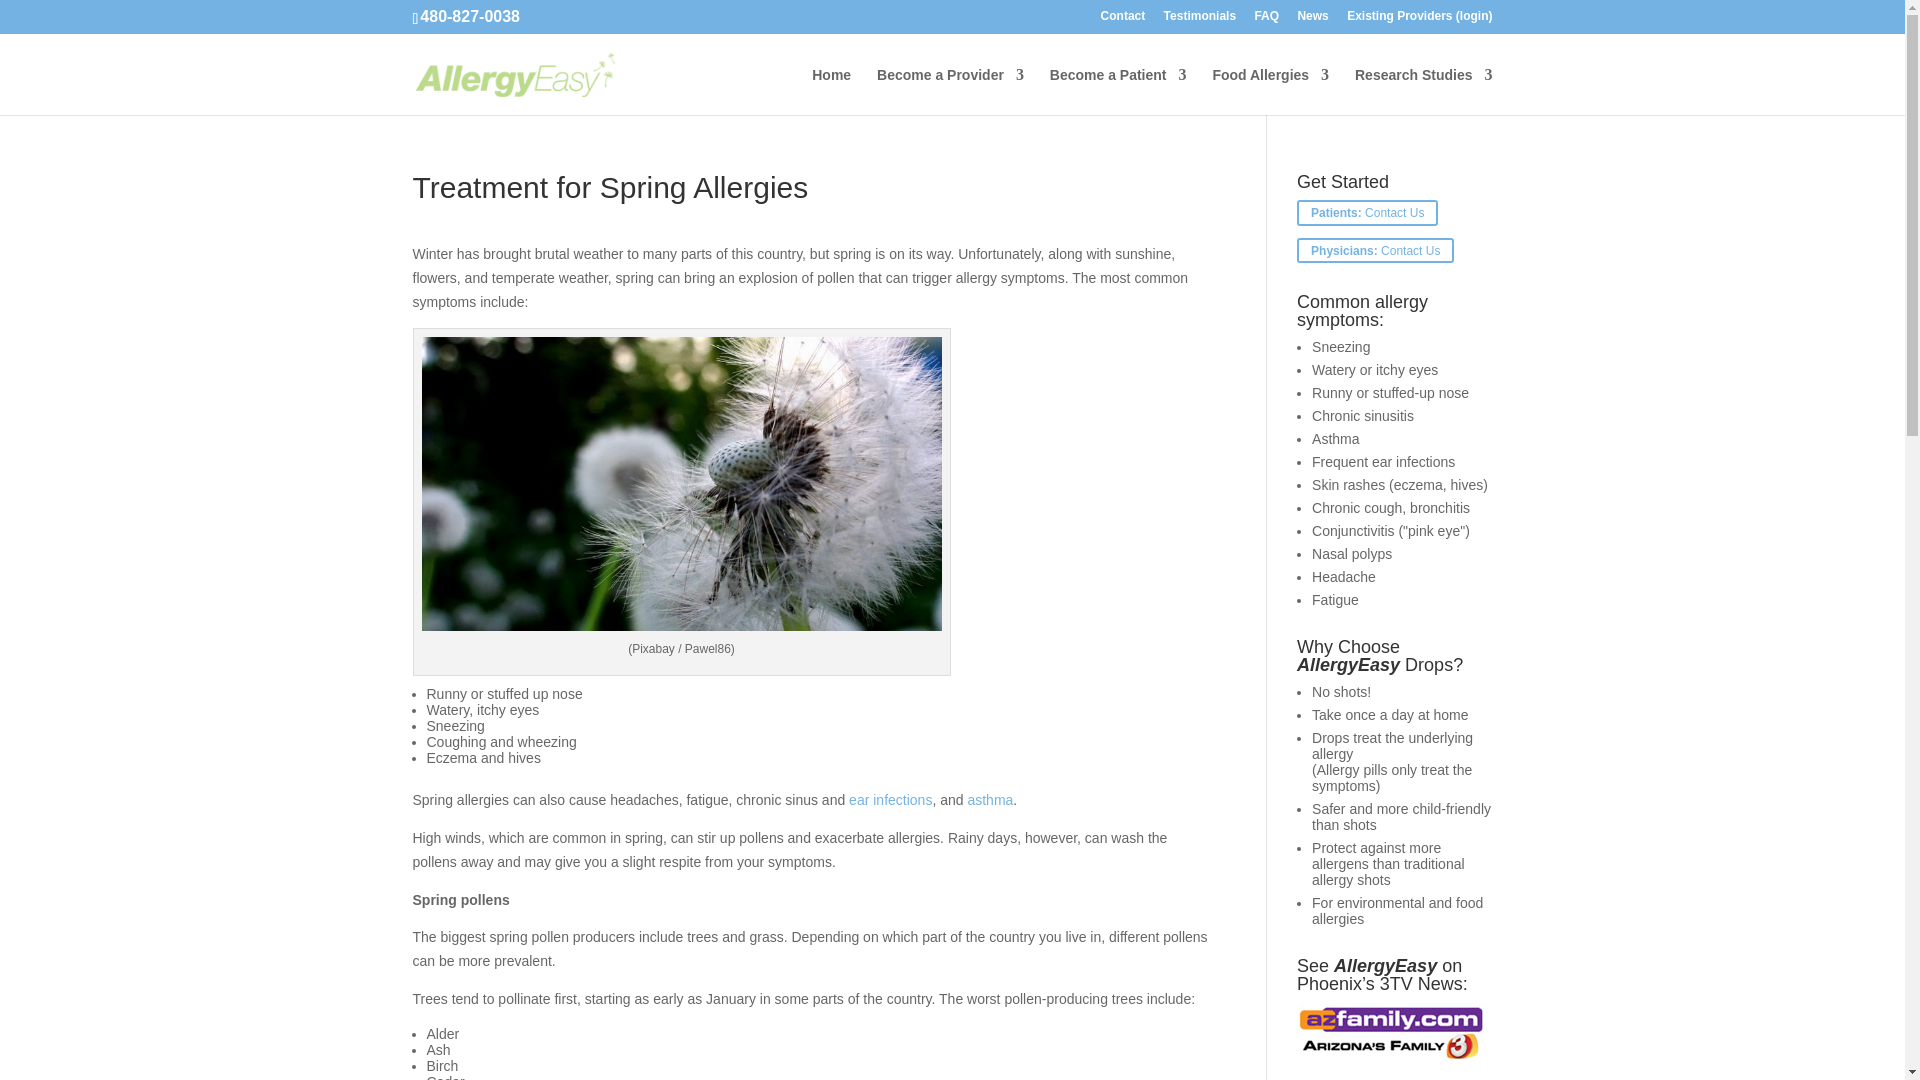 This screenshot has width=1920, height=1080. Describe the element at coordinates (950, 91) in the screenshot. I see `subscribe sublingual immunotherapy` at that location.